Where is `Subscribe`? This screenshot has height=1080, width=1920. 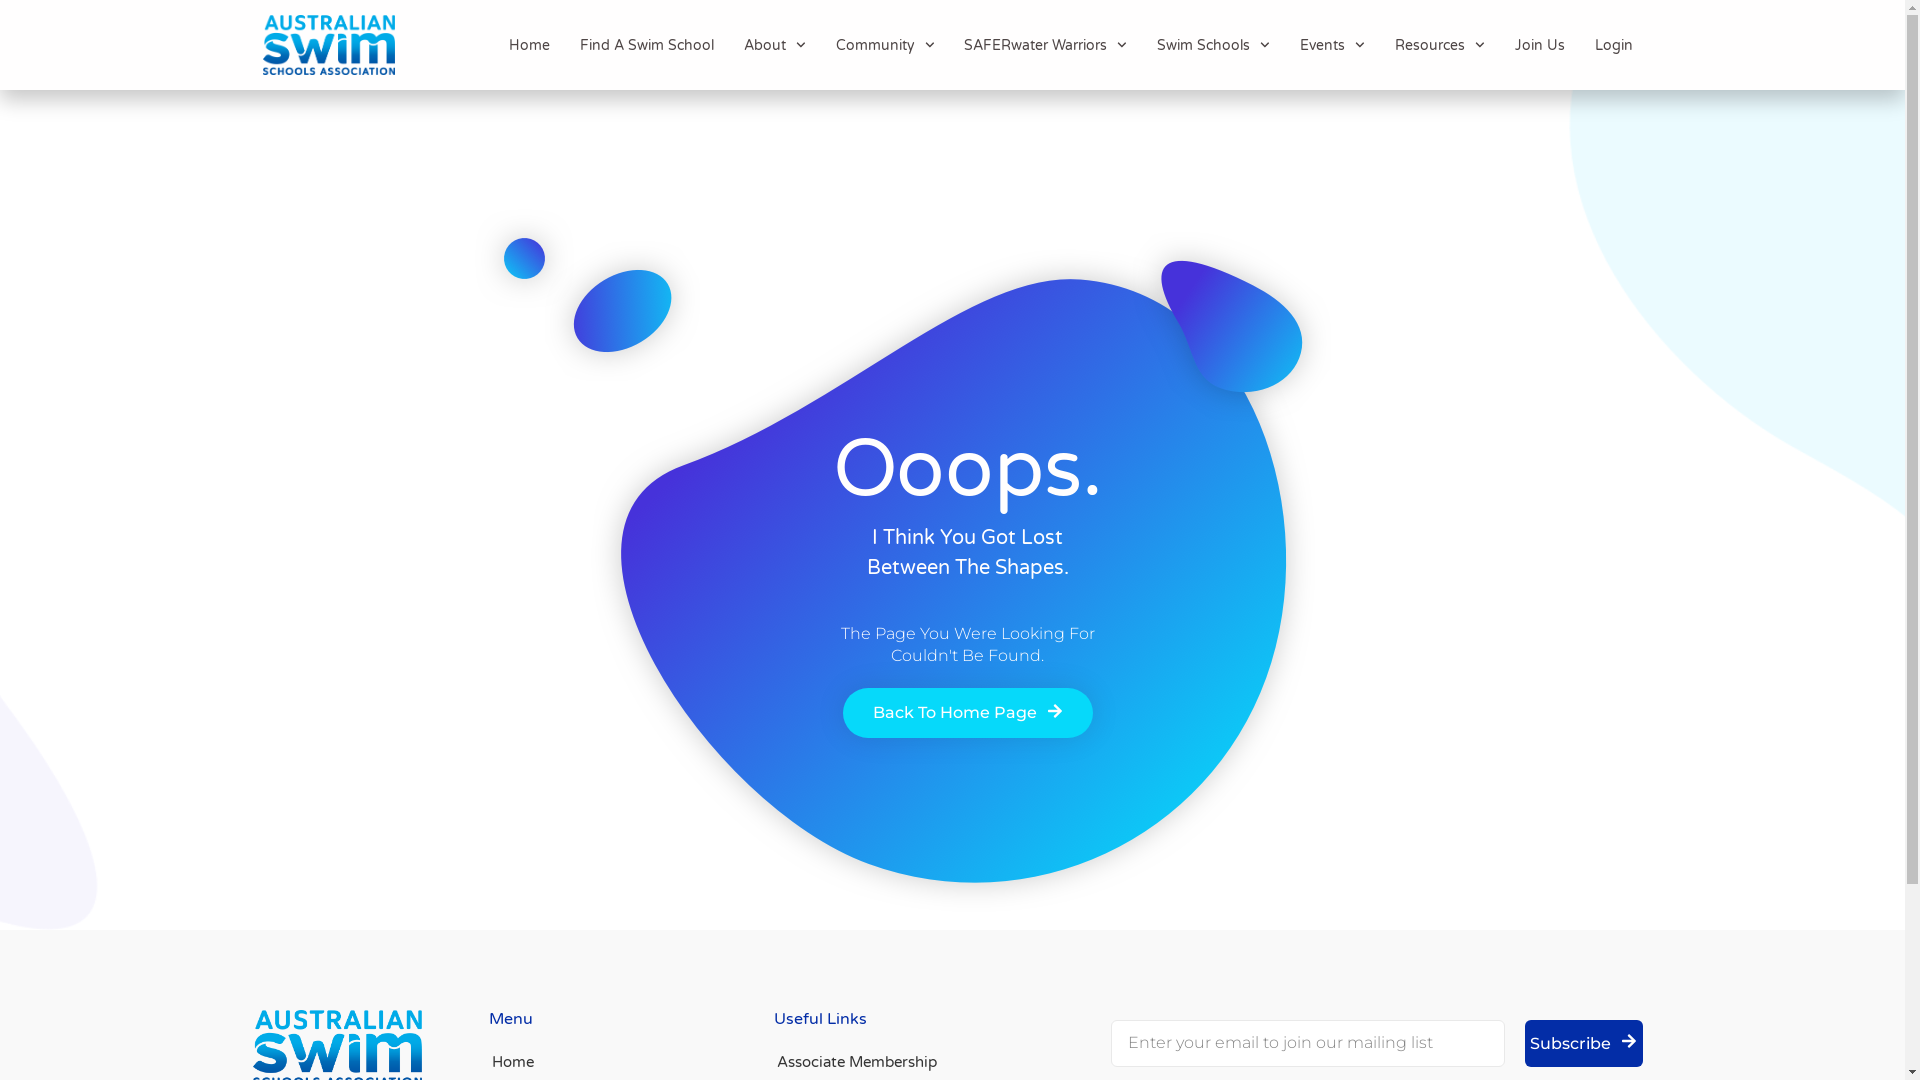
Subscribe is located at coordinates (1583, 1044).